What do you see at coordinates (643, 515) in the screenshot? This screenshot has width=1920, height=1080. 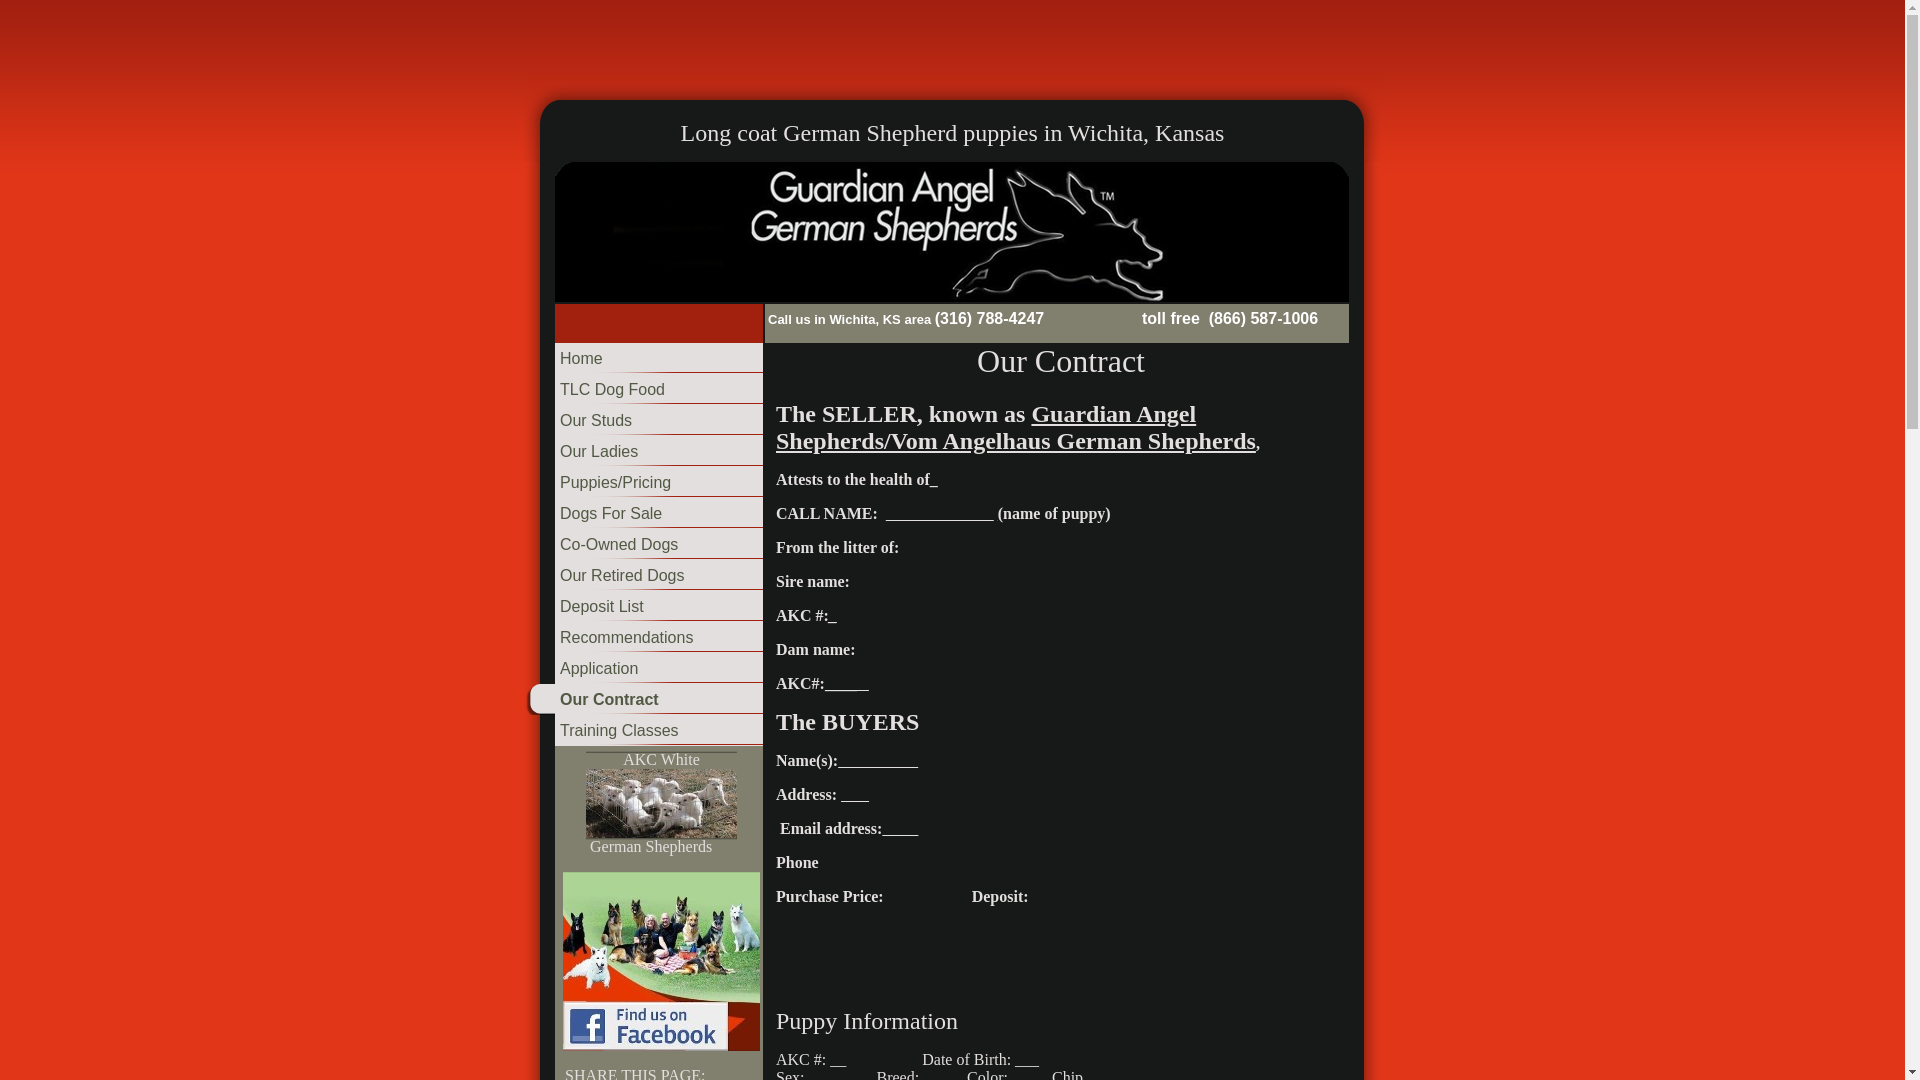 I see `Dogs For Sale` at bounding box center [643, 515].